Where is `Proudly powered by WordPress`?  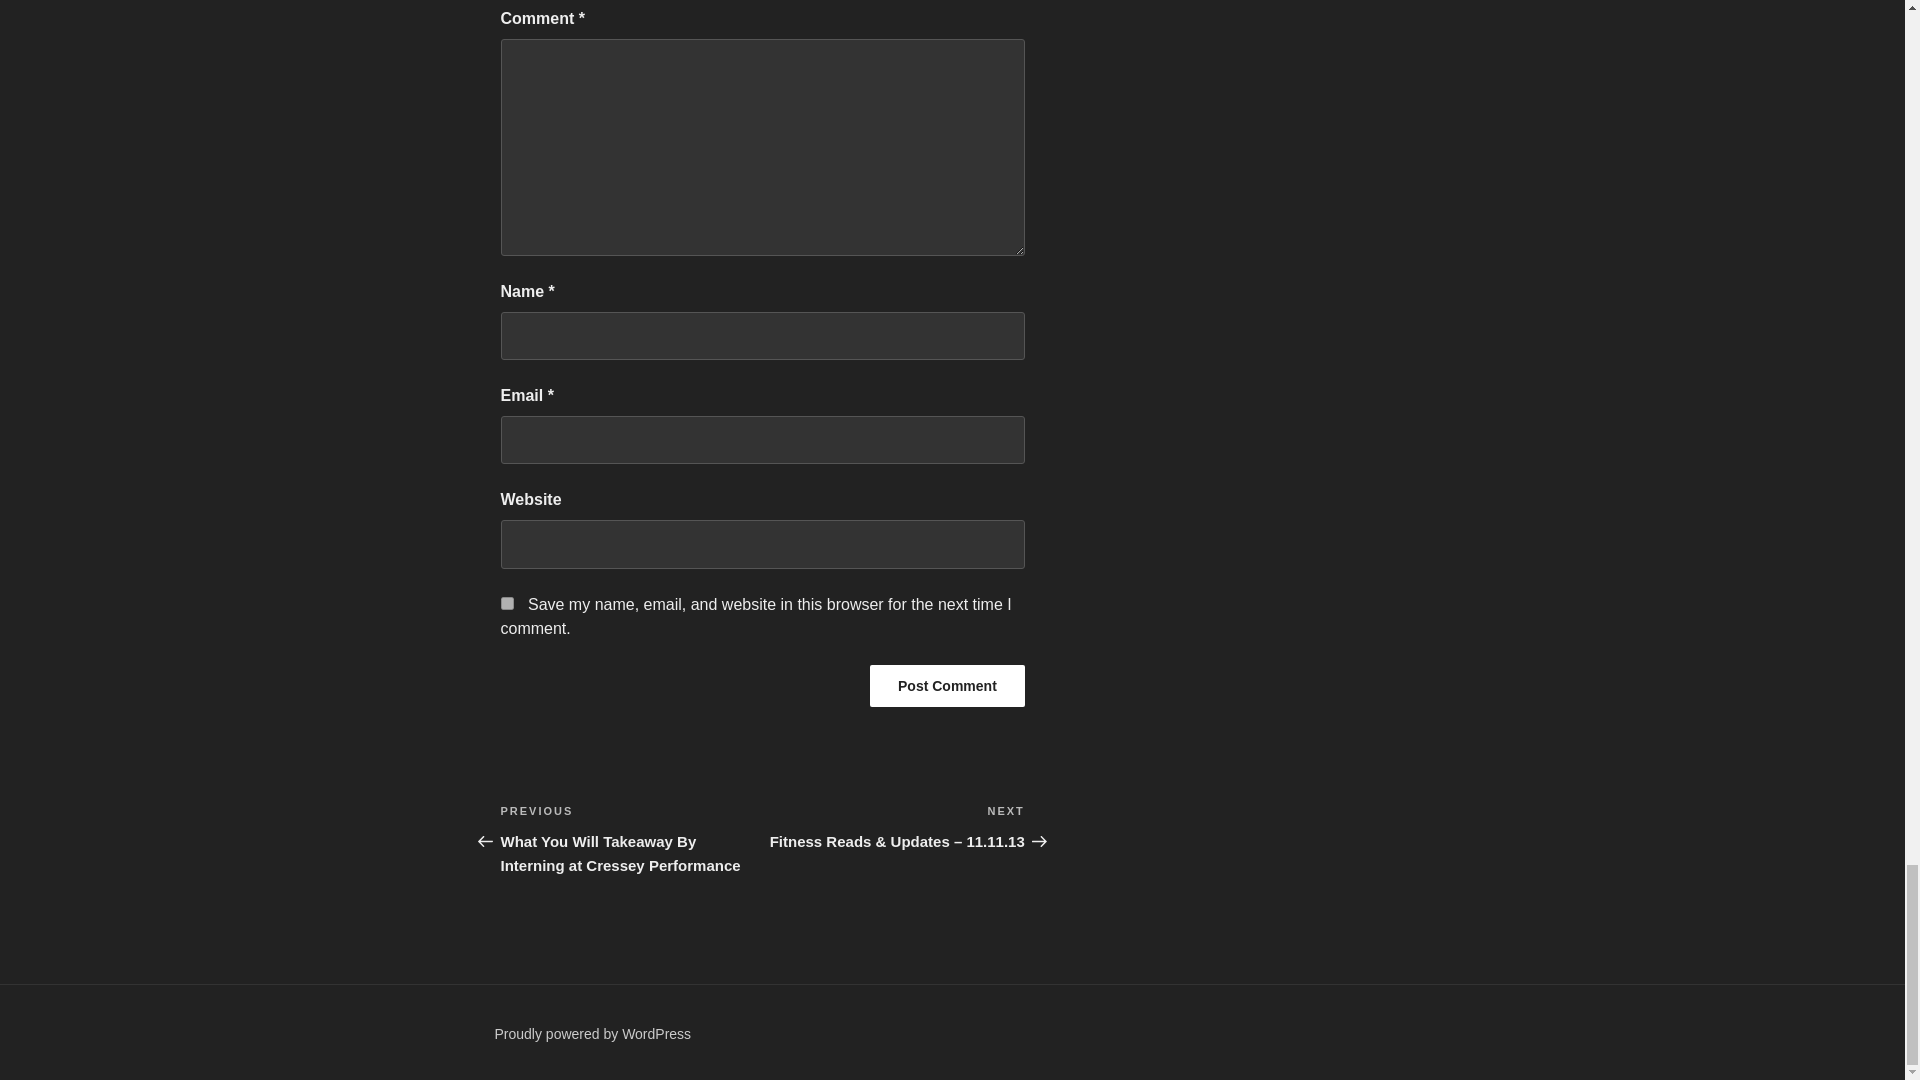
Proudly powered by WordPress is located at coordinates (592, 1034).